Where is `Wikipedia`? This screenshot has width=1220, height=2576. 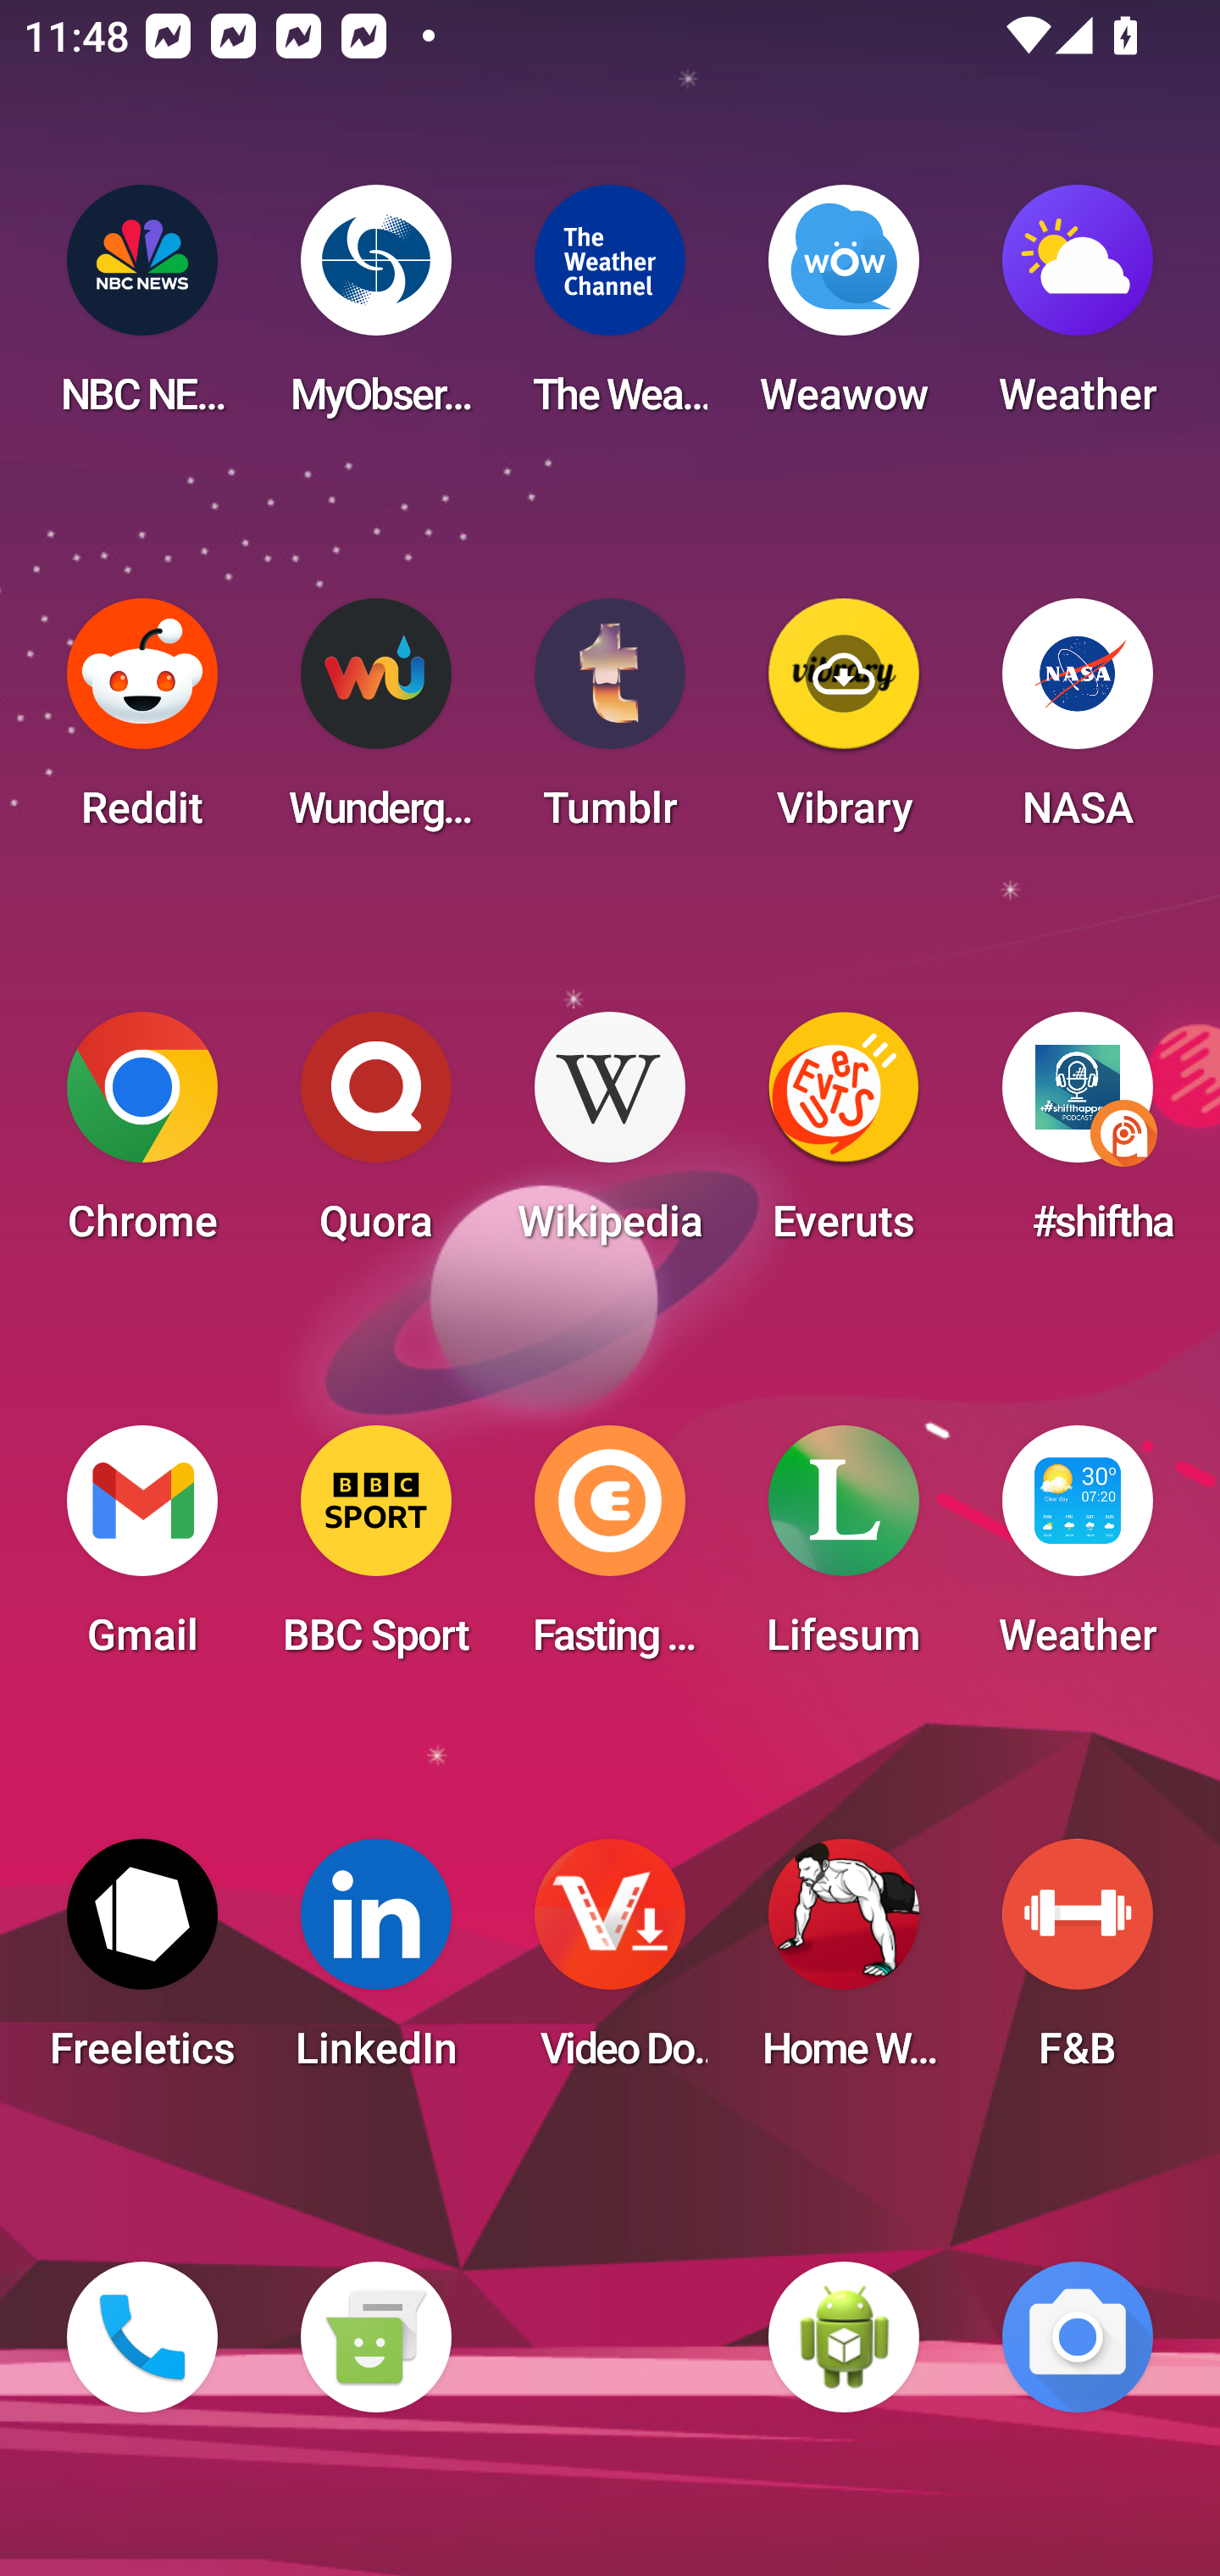 Wikipedia is located at coordinates (610, 1137).